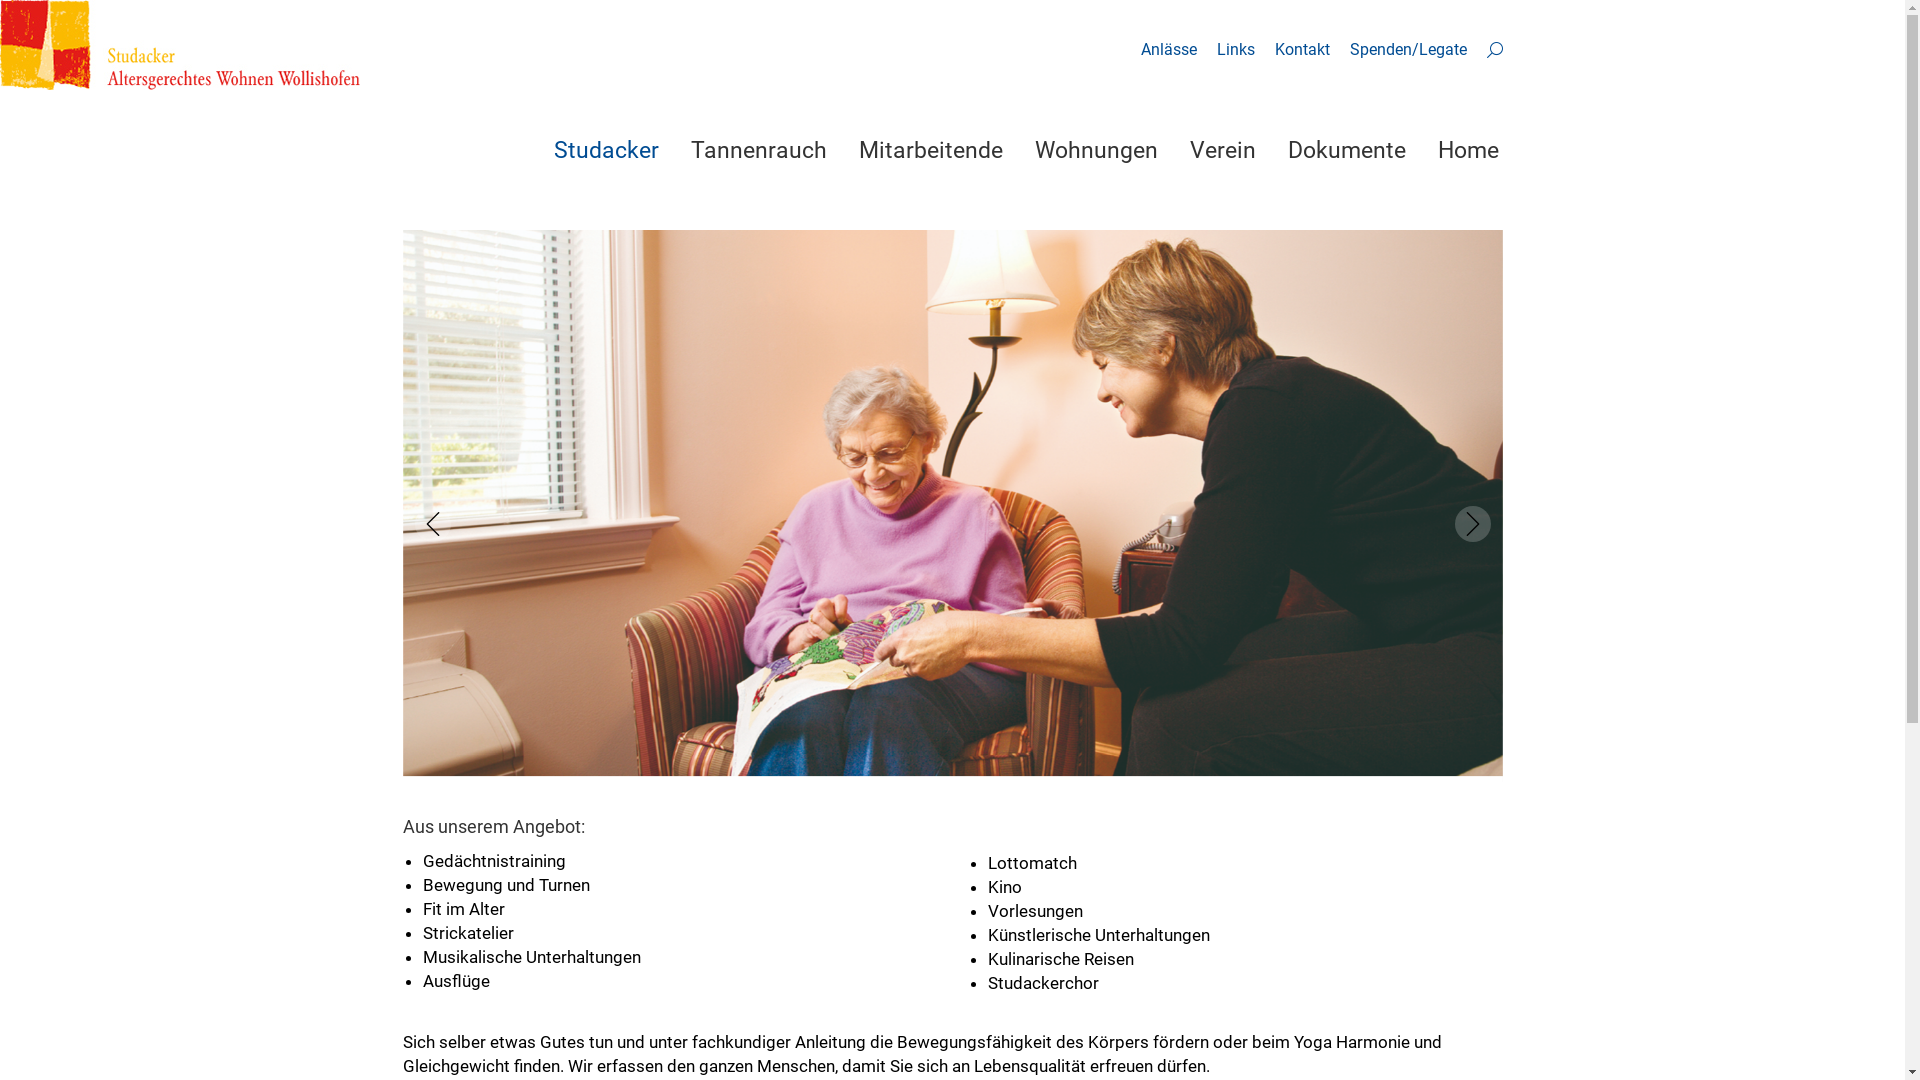 This screenshot has width=1920, height=1080. Describe the element at coordinates (606, 150) in the screenshot. I see `Studacker` at that location.